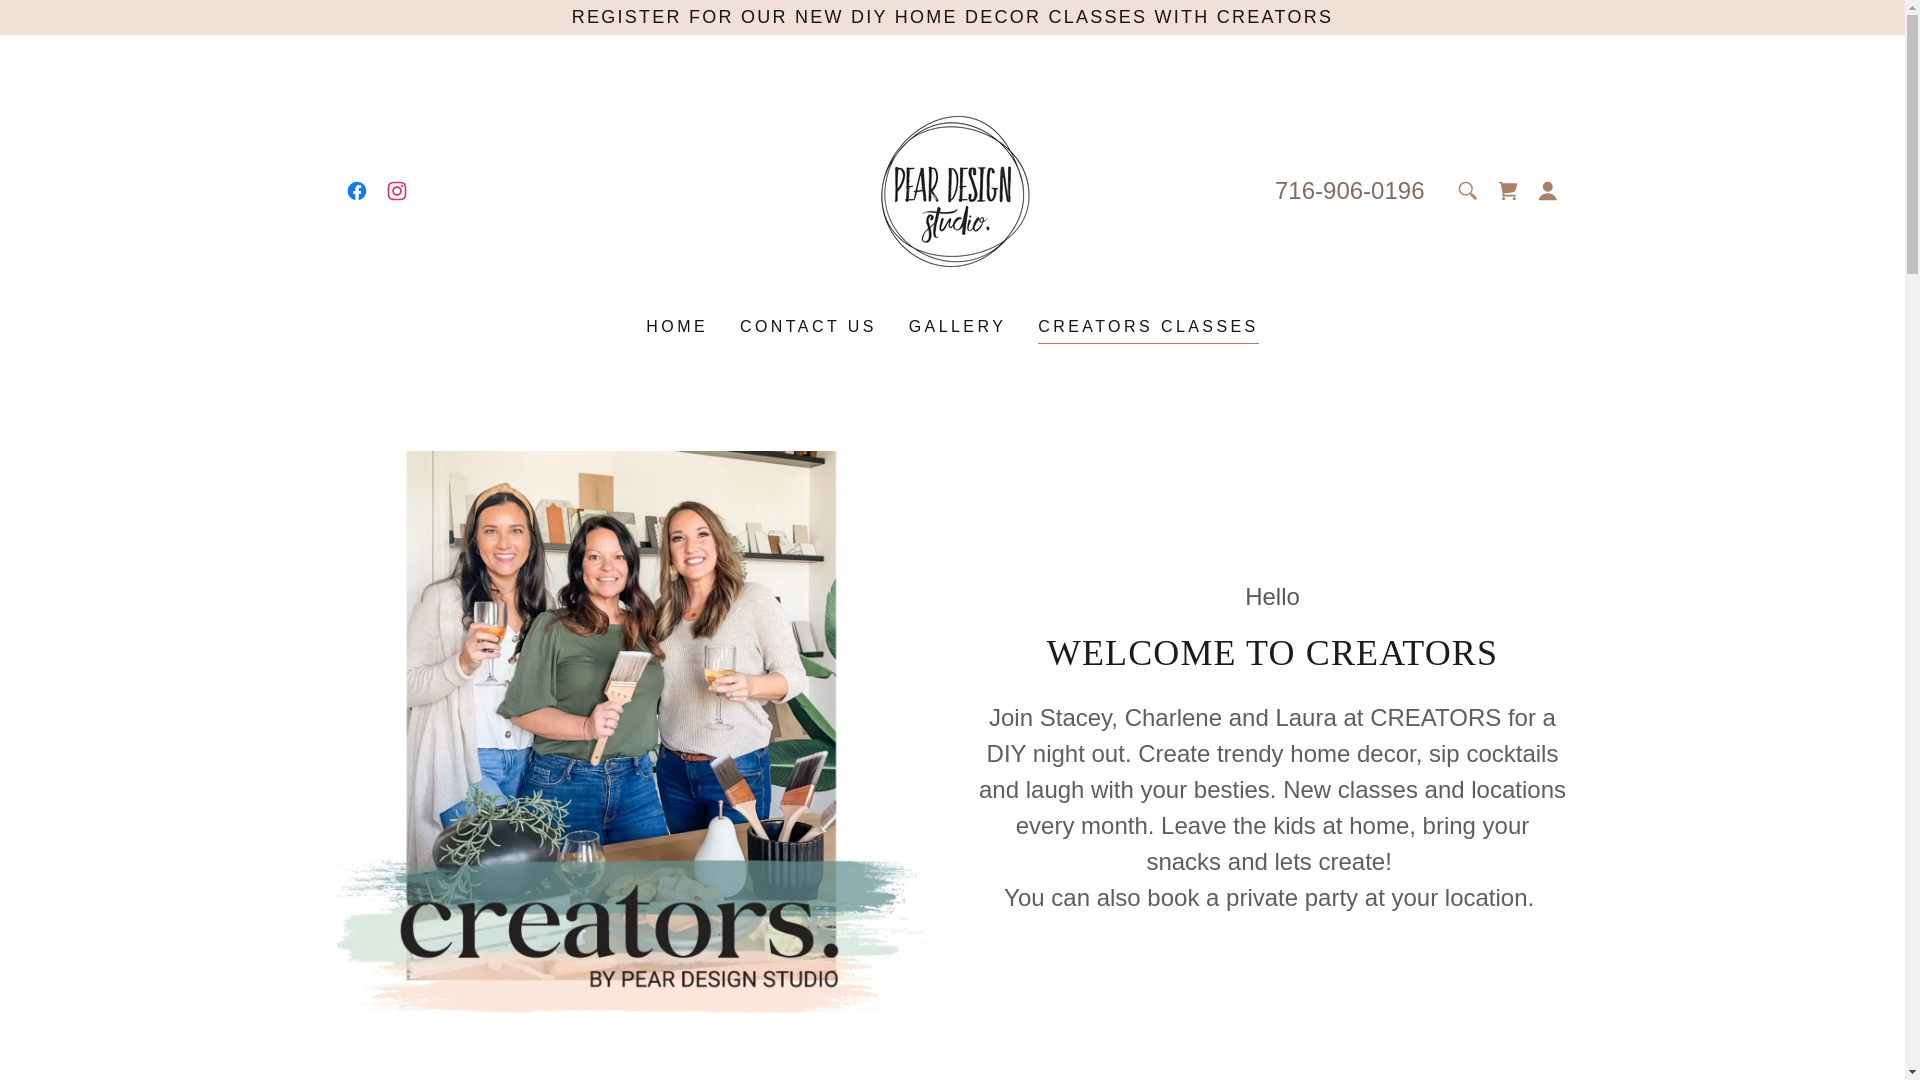 Image resolution: width=1920 pixels, height=1080 pixels. What do you see at coordinates (958, 326) in the screenshot?
I see `GALLERY` at bounding box center [958, 326].